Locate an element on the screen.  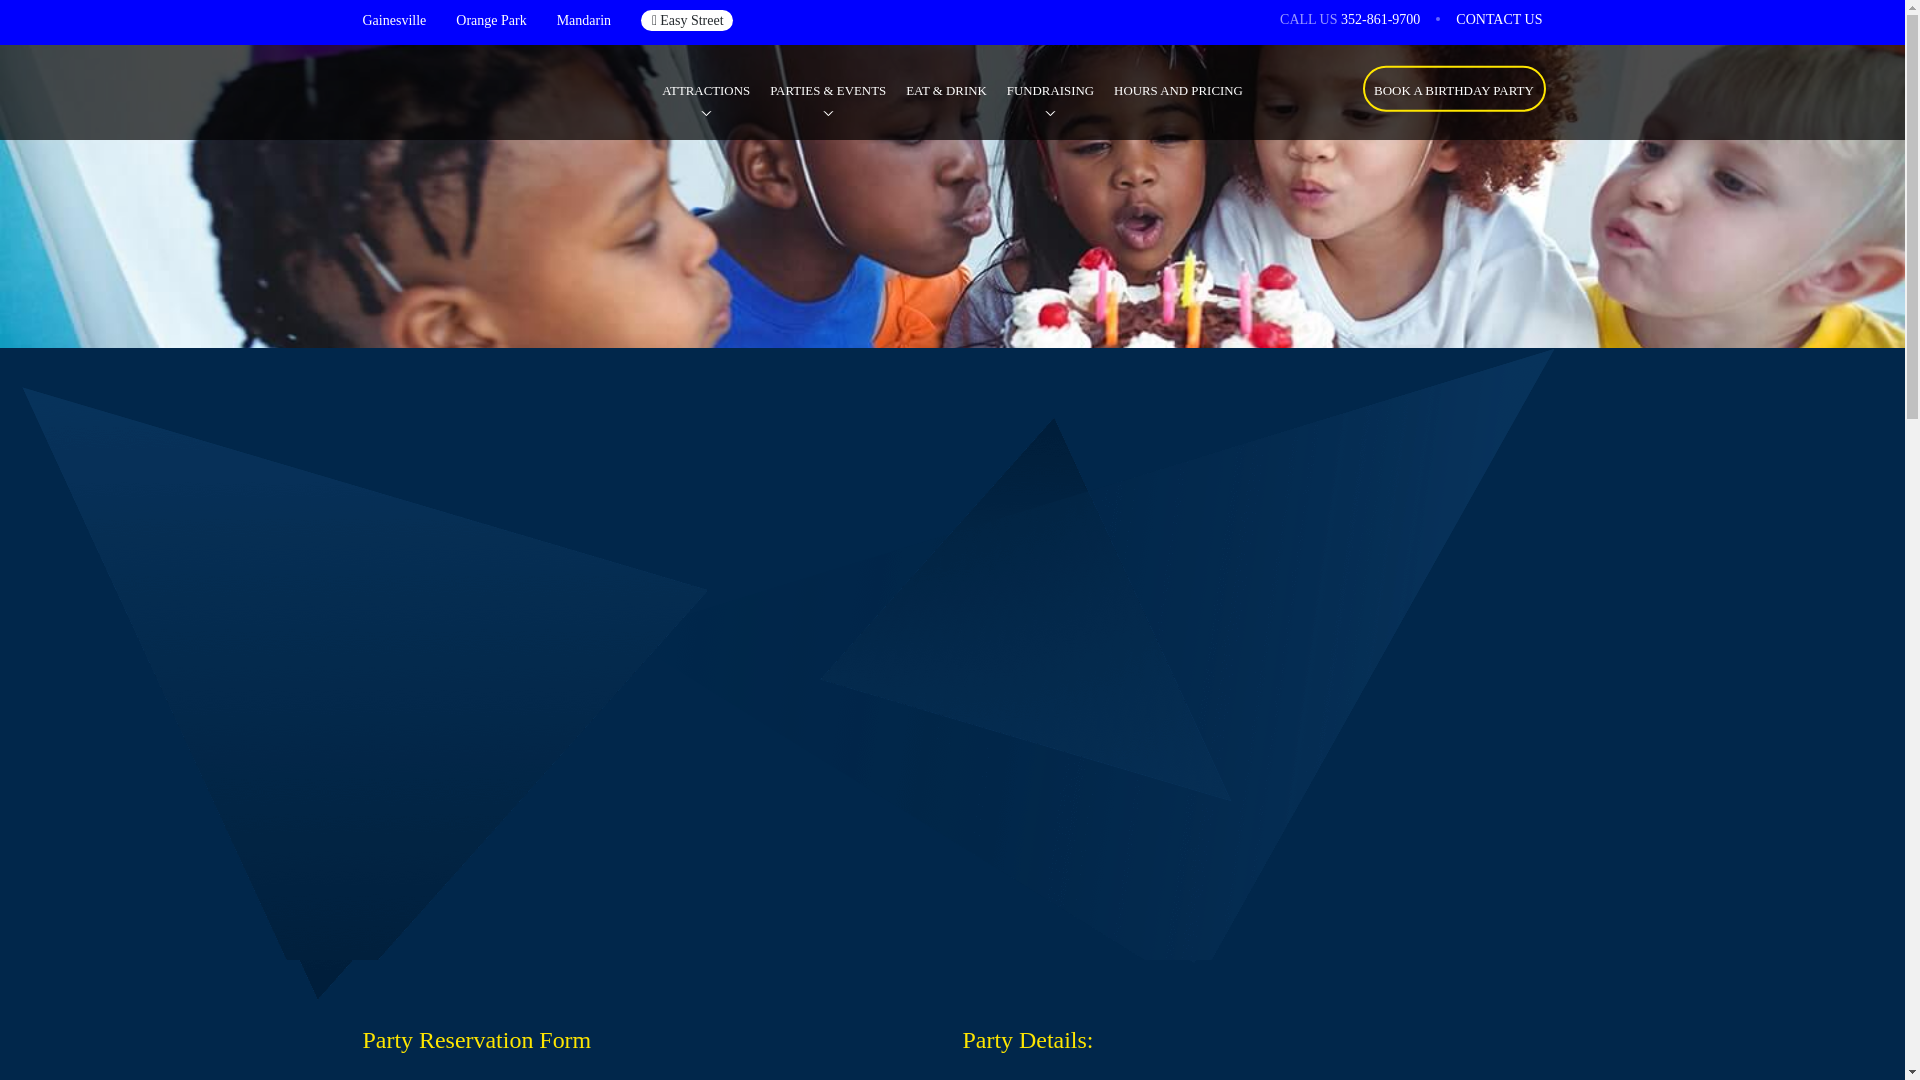
Mandarin is located at coordinates (583, 20).